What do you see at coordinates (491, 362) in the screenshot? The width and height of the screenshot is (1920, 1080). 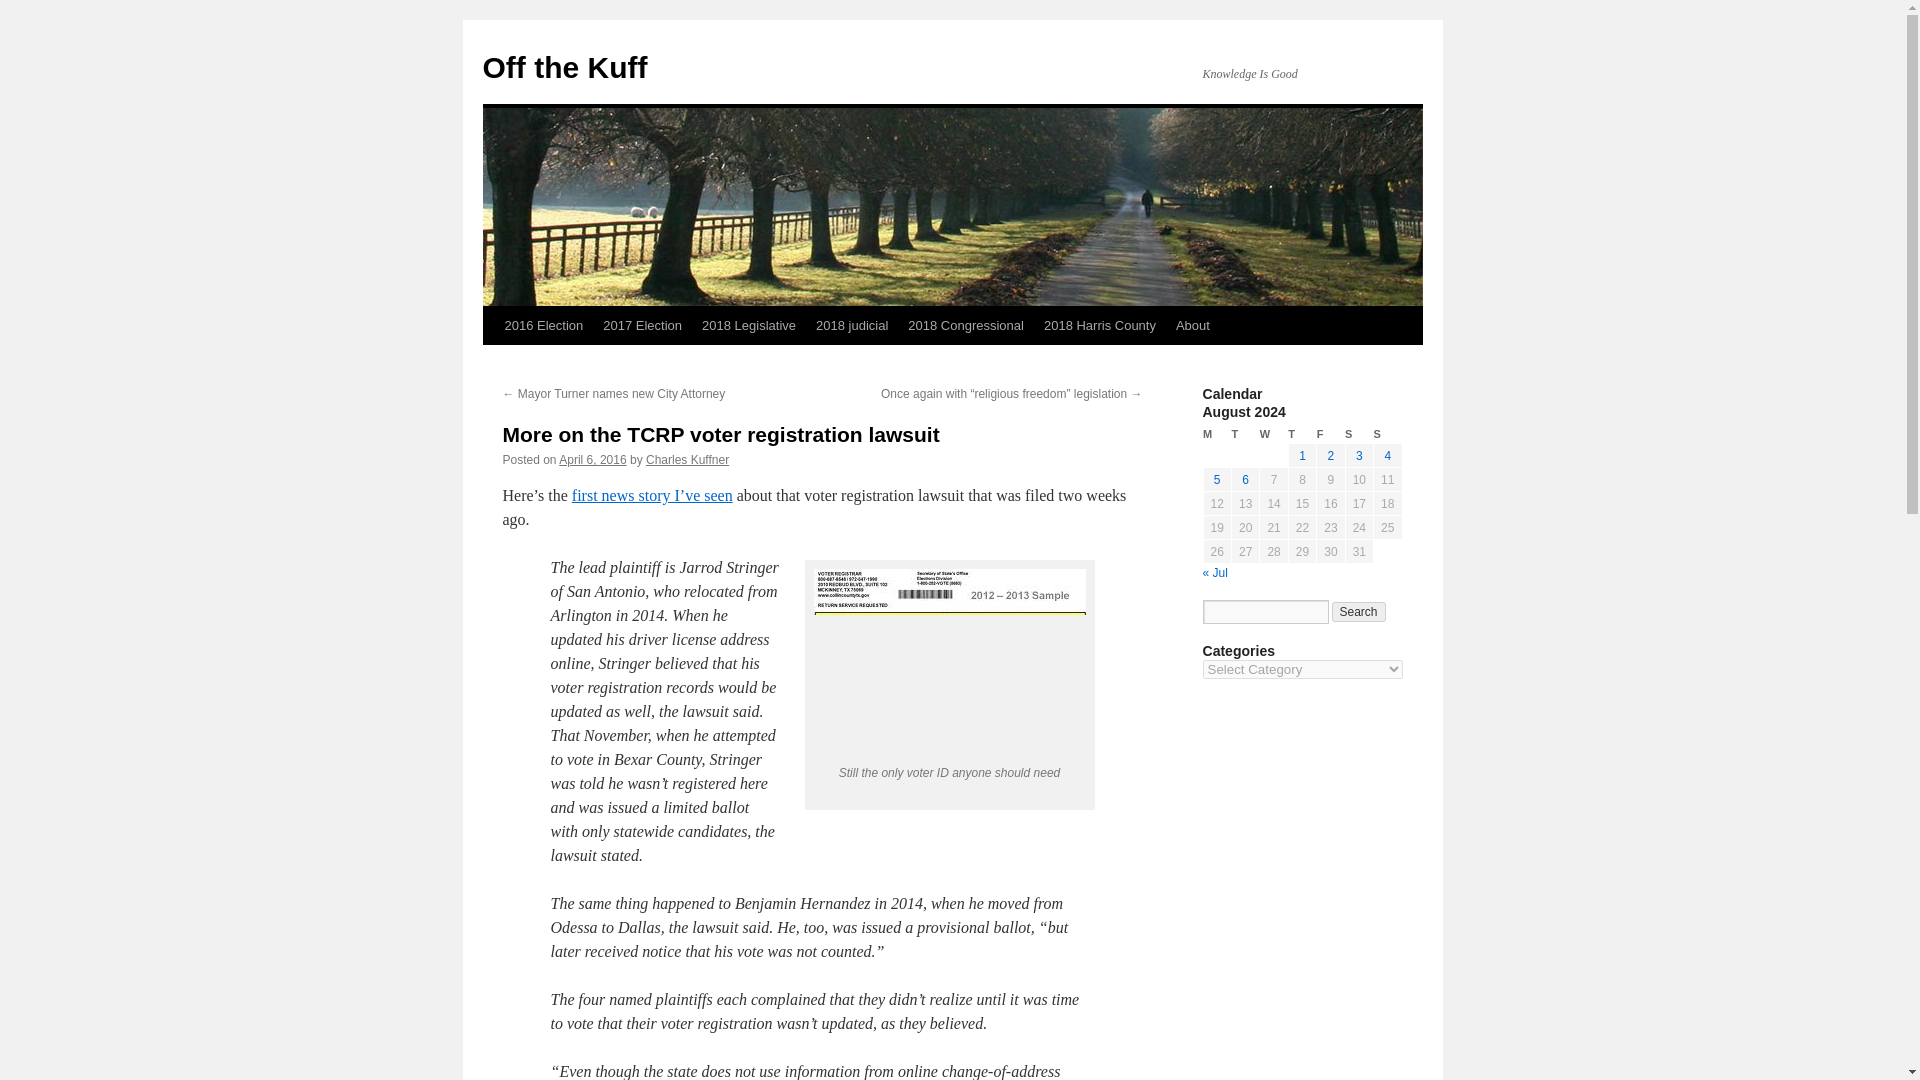 I see `Skip to content` at bounding box center [491, 362].